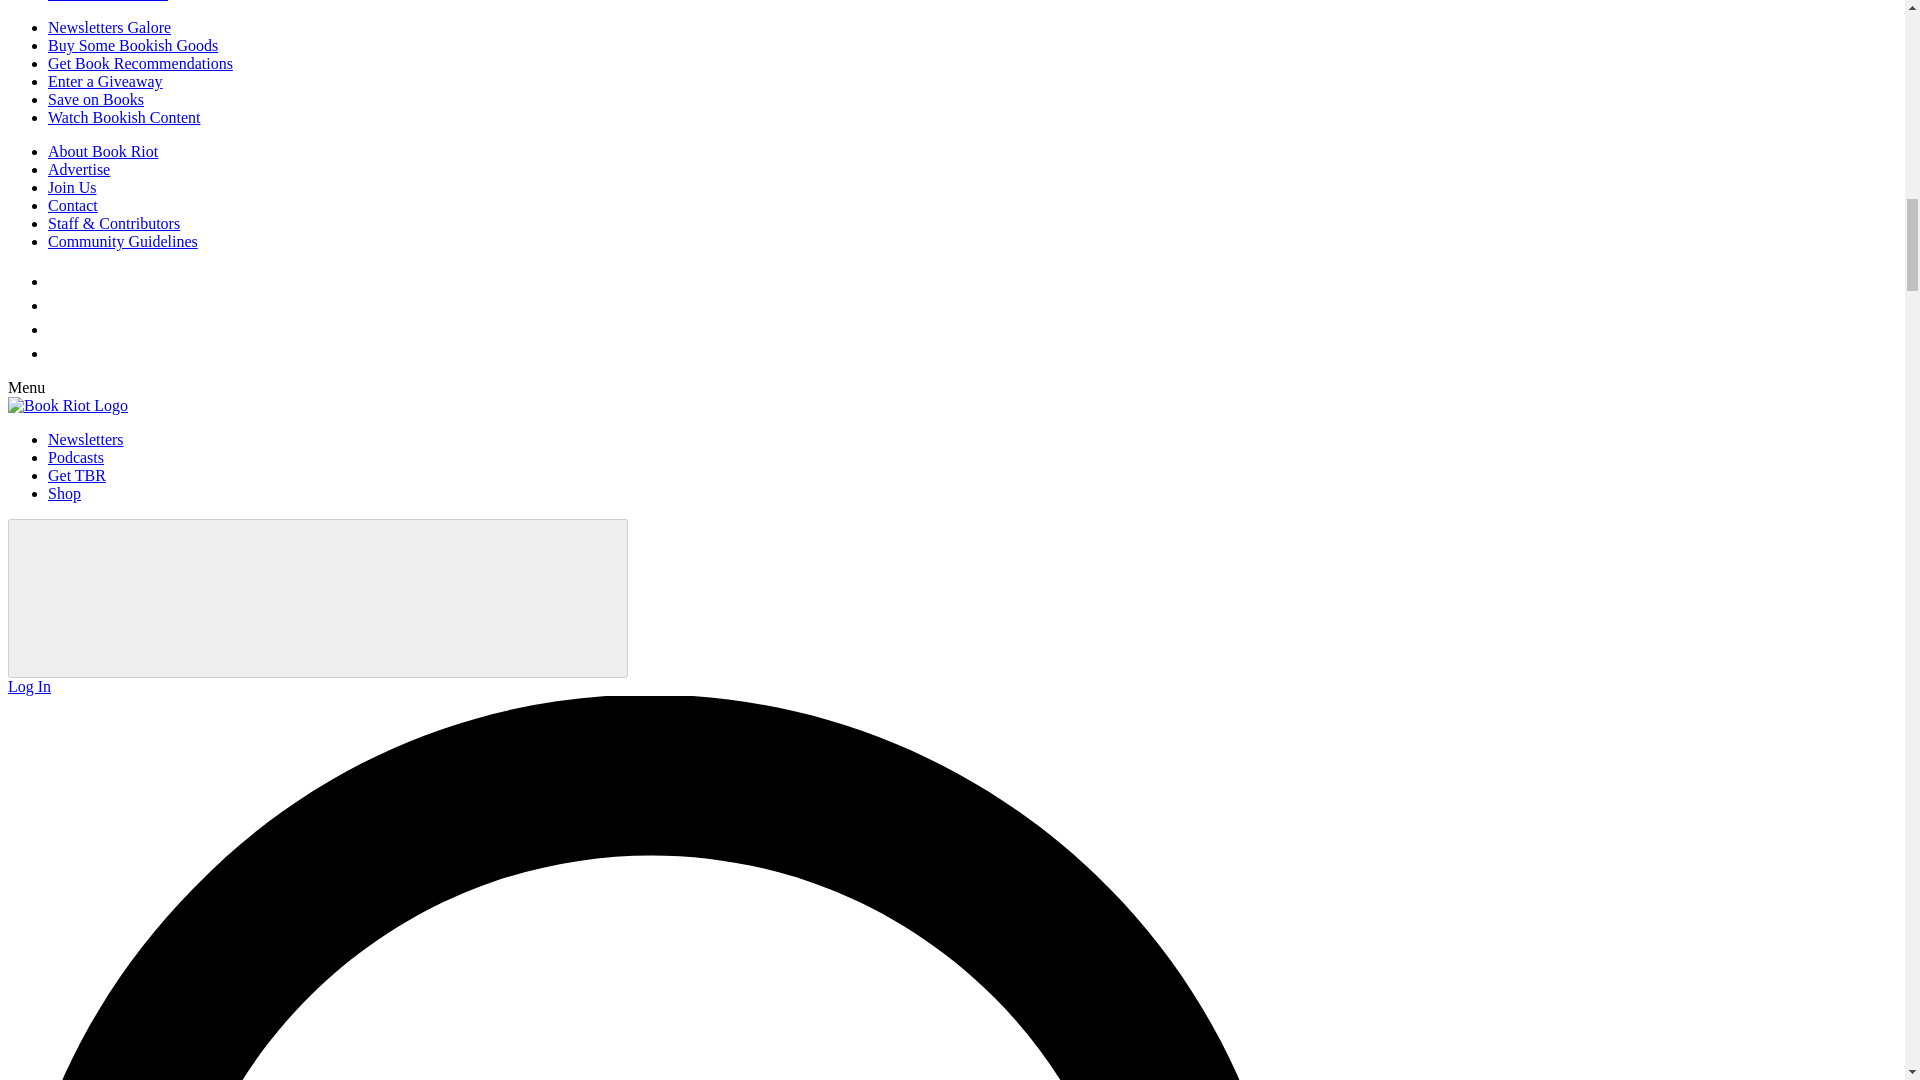 The width and height of the screenshot is (1920, 1080). I want to click on Enter a Giveaway, so click(106, 81).